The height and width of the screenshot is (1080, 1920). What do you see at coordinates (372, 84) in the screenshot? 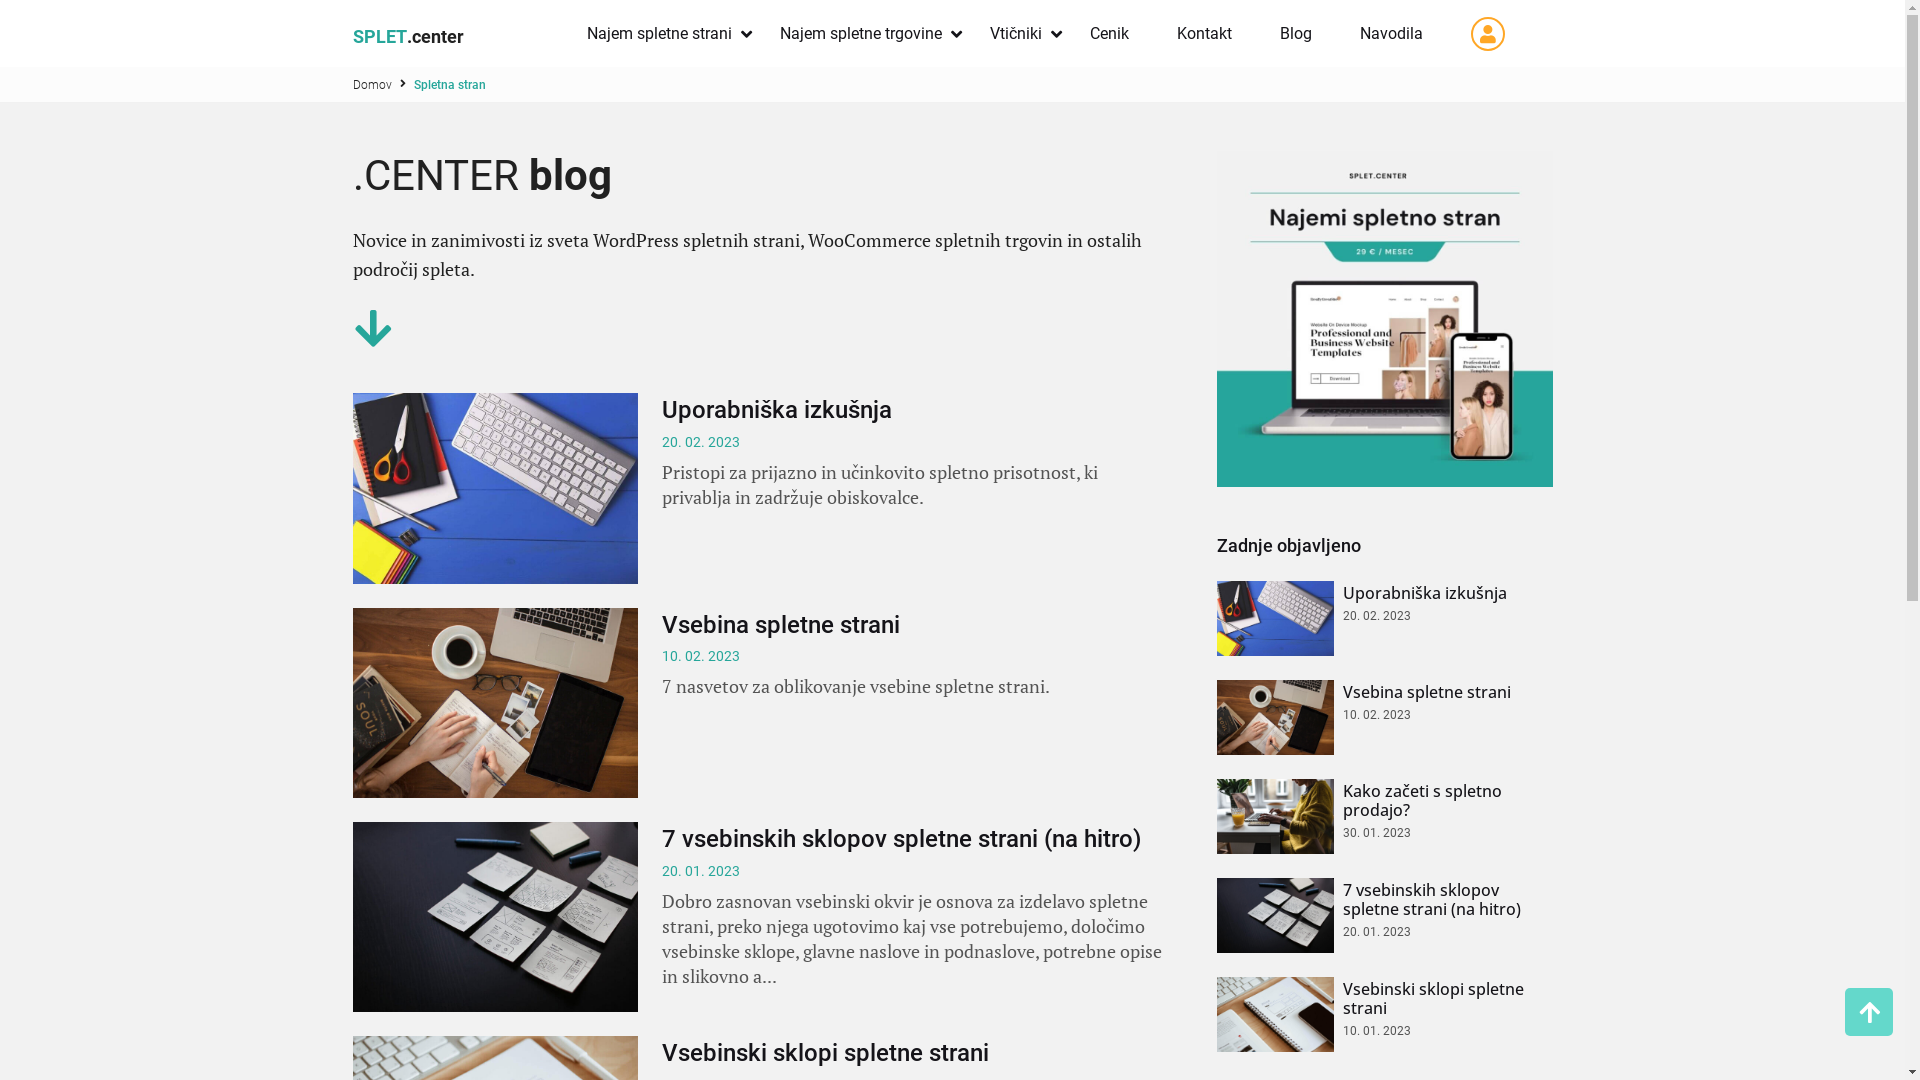
I see `Domov` at bounding box center [372, 84].